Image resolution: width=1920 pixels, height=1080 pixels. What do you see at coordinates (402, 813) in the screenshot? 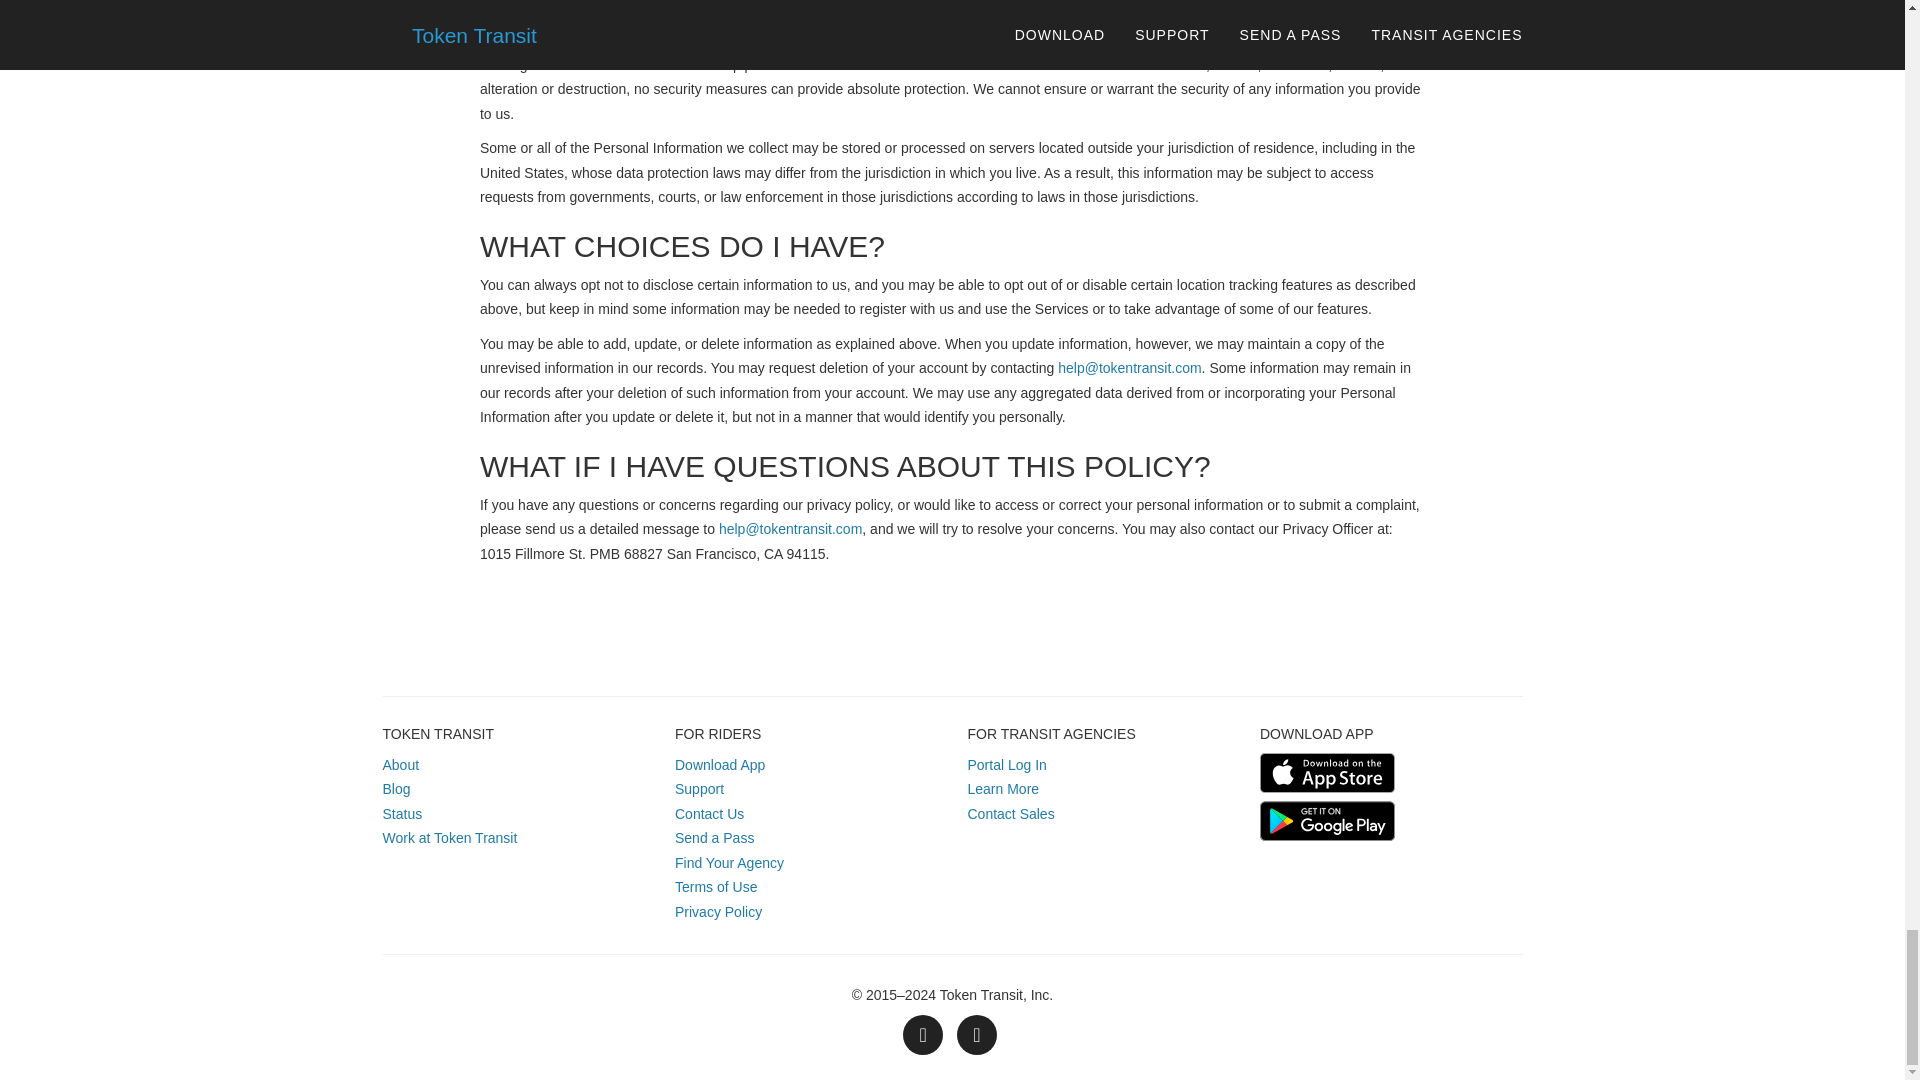
I see `Status` at bounding box center [402, 813].